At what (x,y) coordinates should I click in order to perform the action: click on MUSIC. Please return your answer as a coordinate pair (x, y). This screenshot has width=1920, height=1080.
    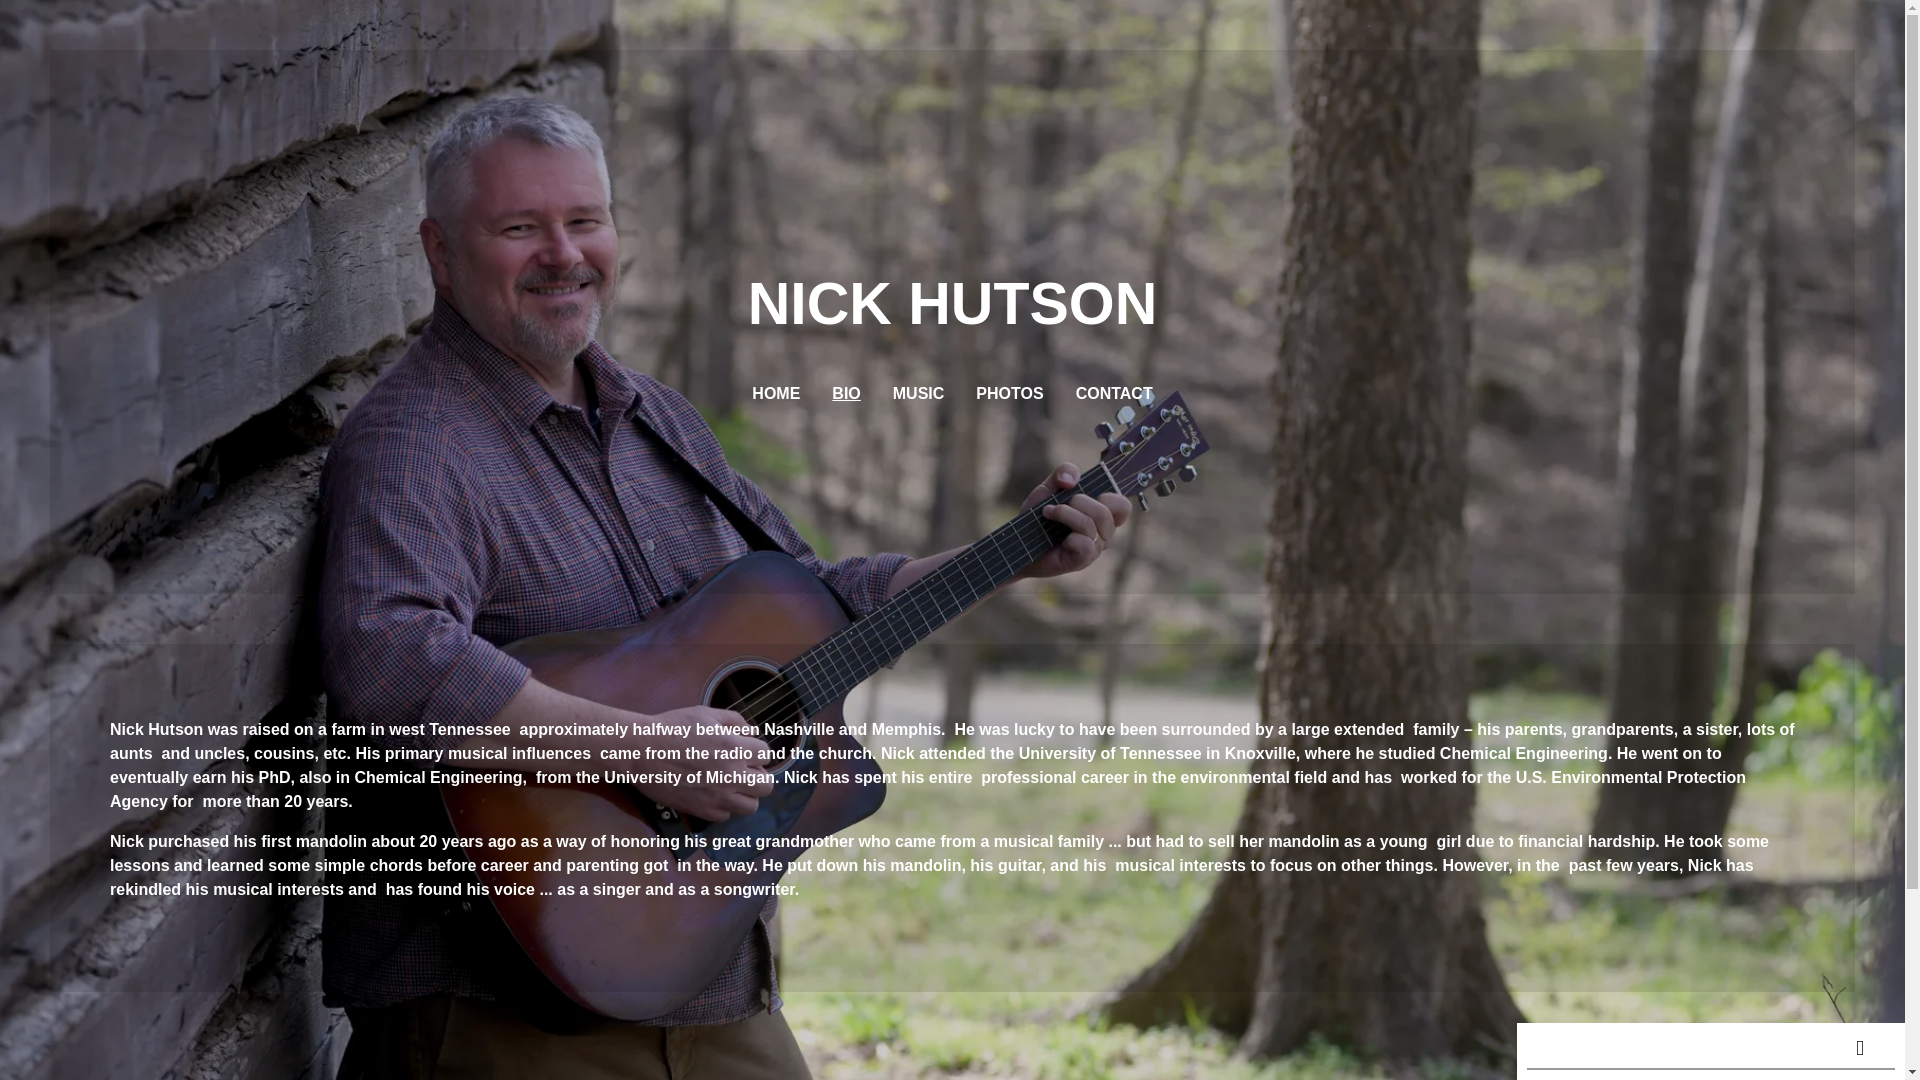
    Looking at the image, I should click on (918, 394).